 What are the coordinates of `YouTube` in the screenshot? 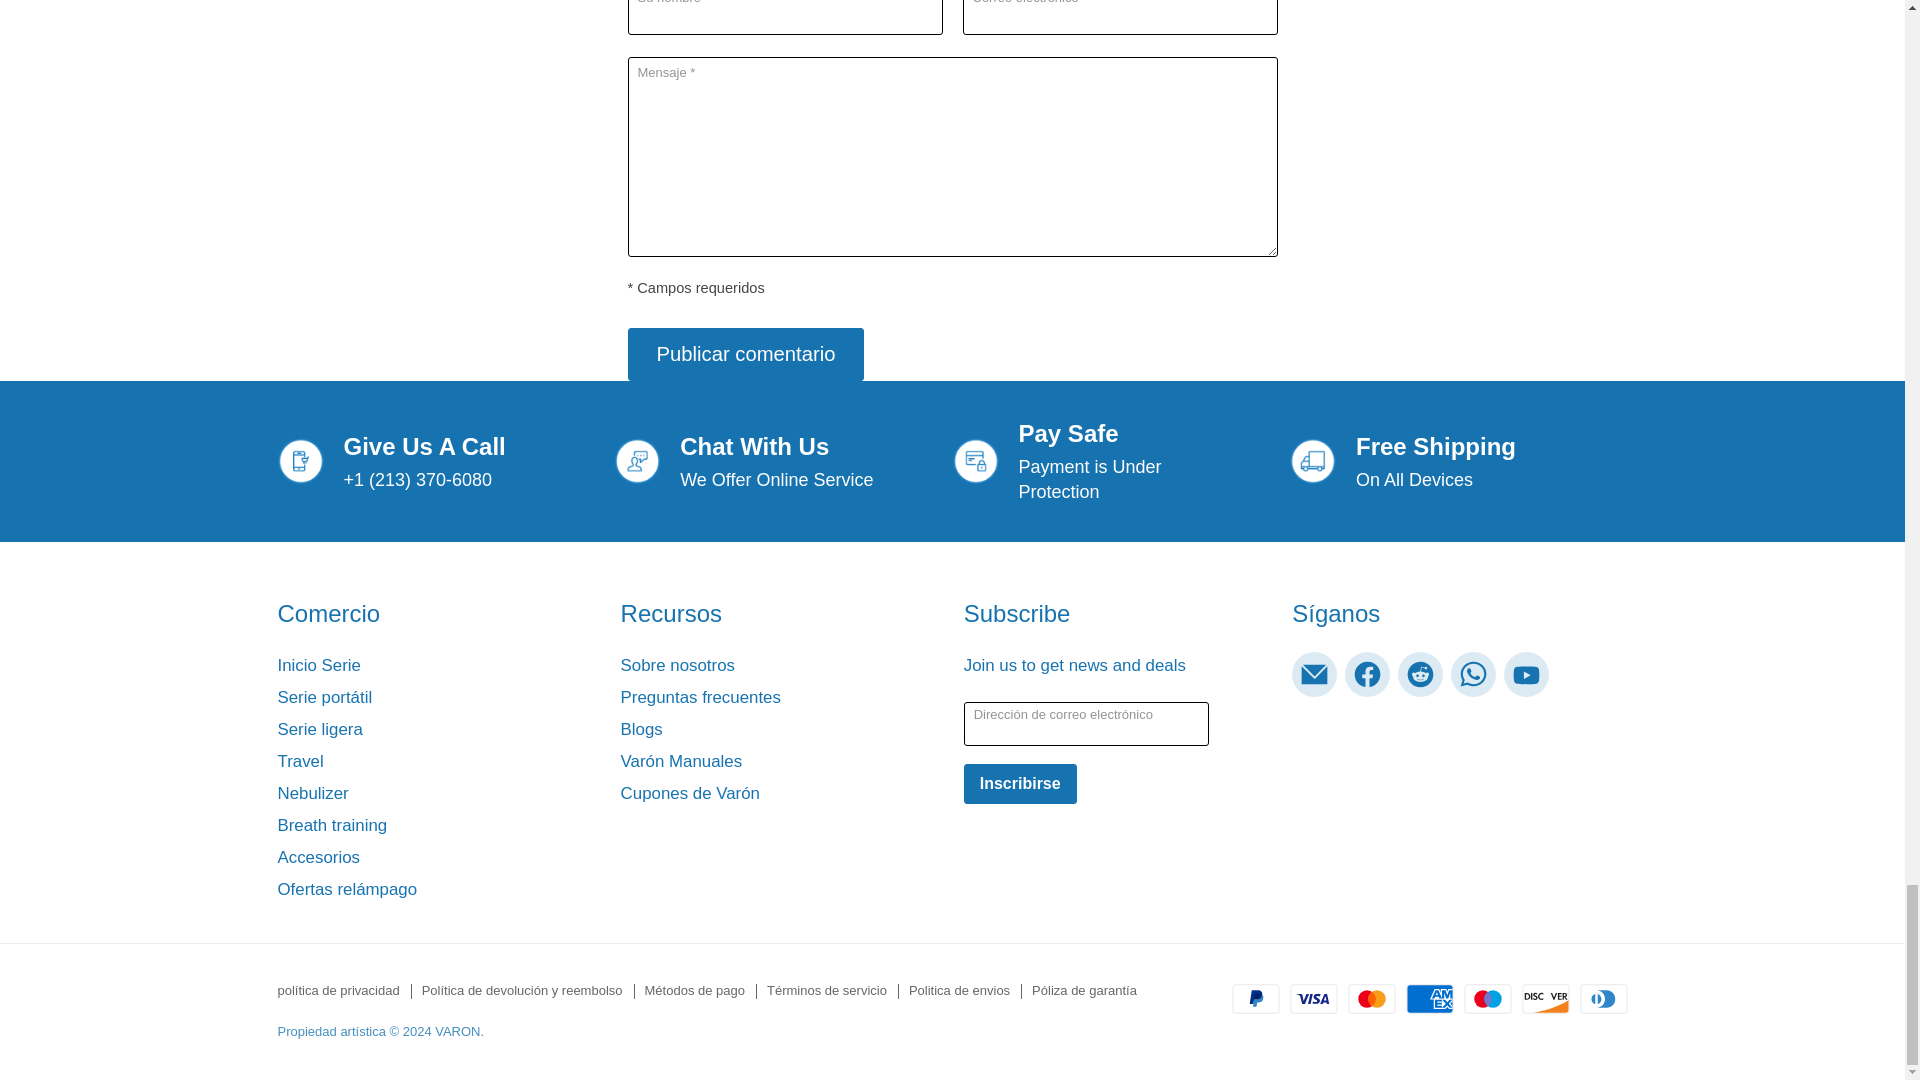 It's located at (1526, 674).